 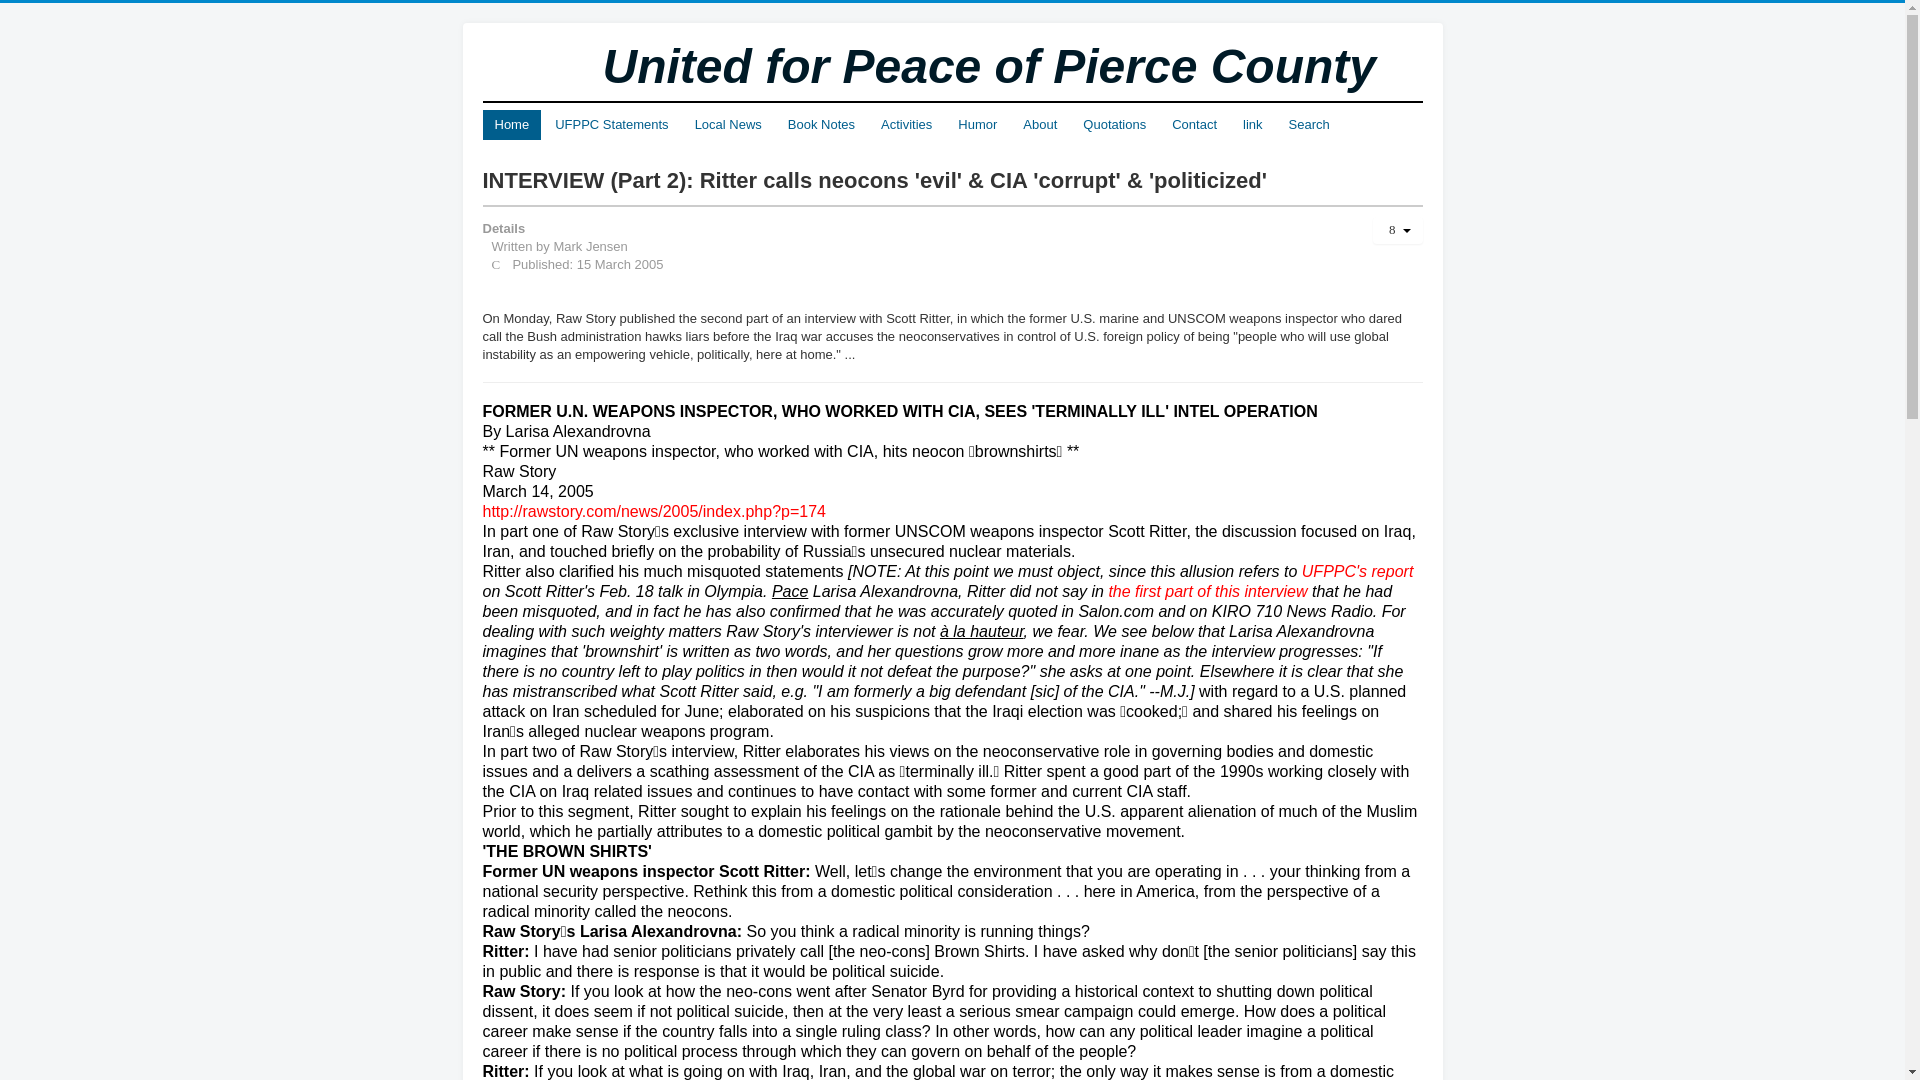 I want to click on Humor, so click(x=978, y=125).